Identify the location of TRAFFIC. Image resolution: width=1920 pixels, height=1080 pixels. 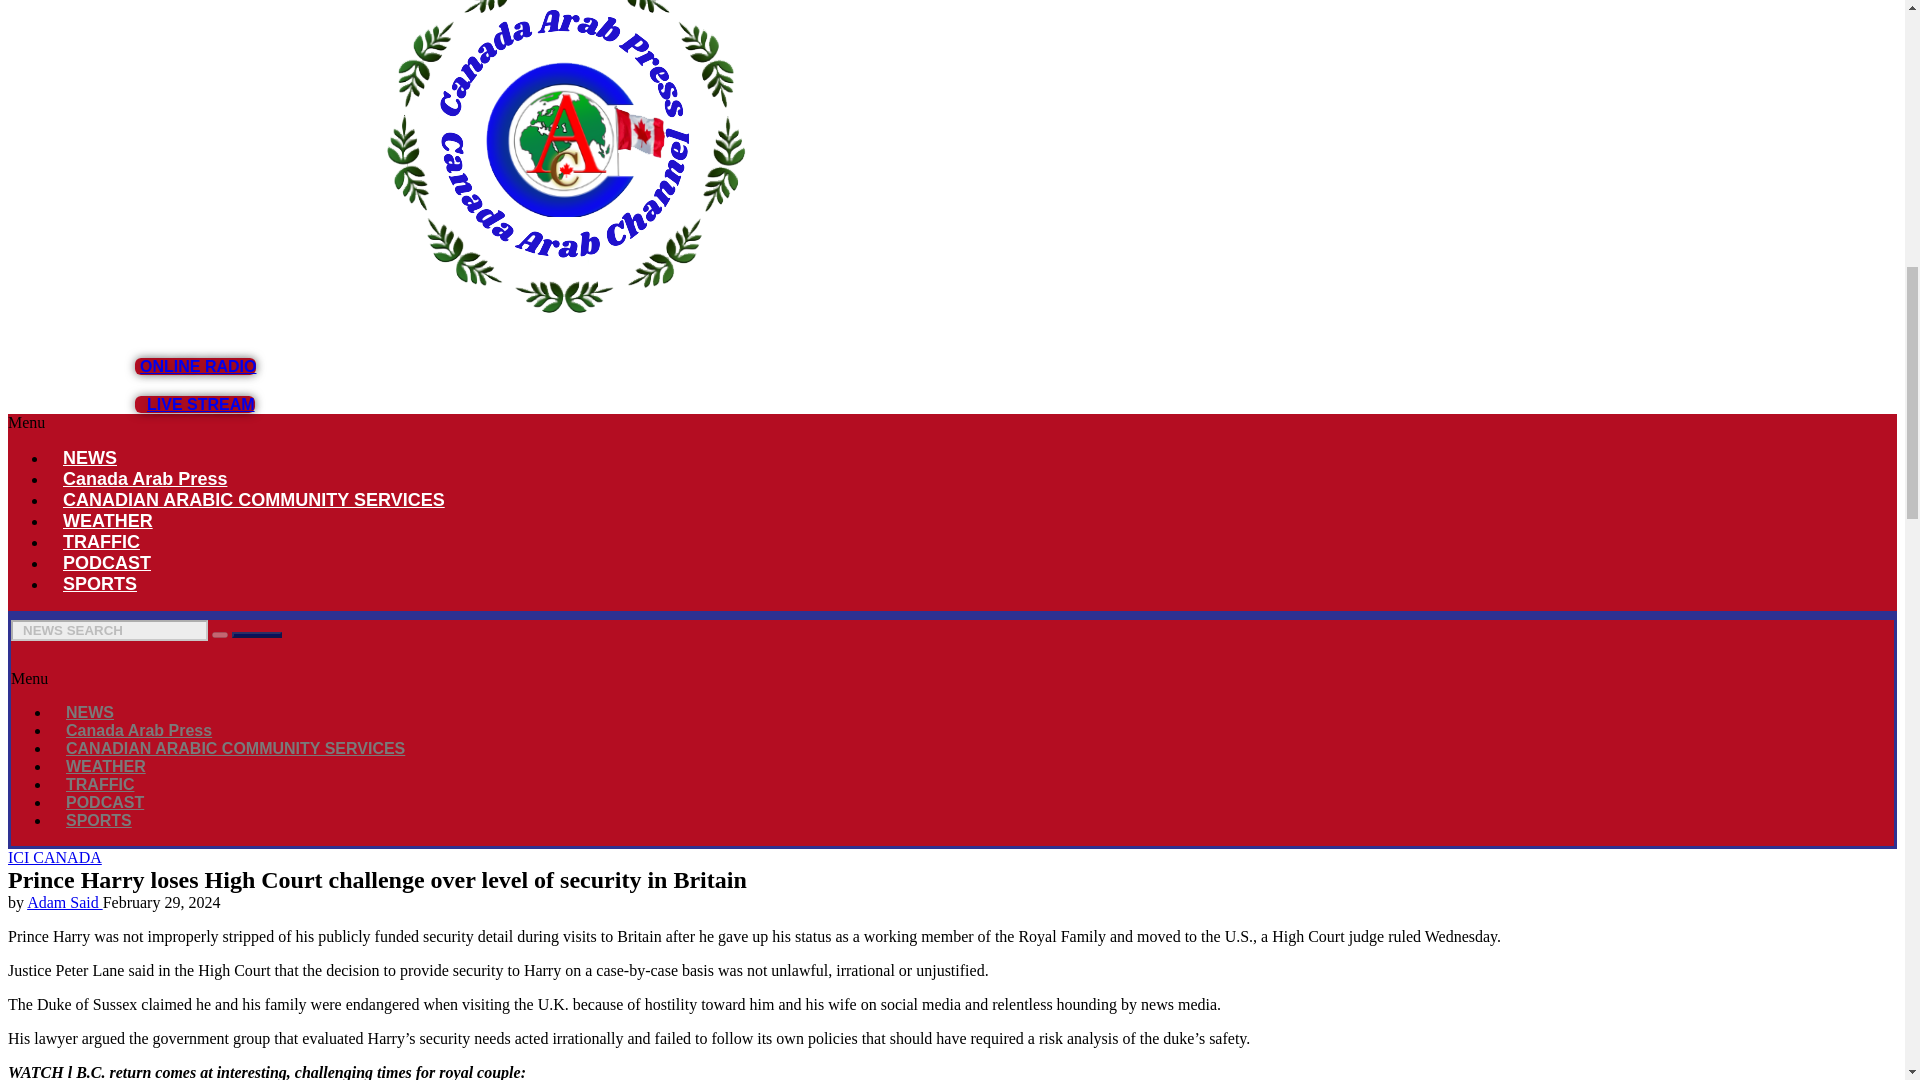
(102, 542).